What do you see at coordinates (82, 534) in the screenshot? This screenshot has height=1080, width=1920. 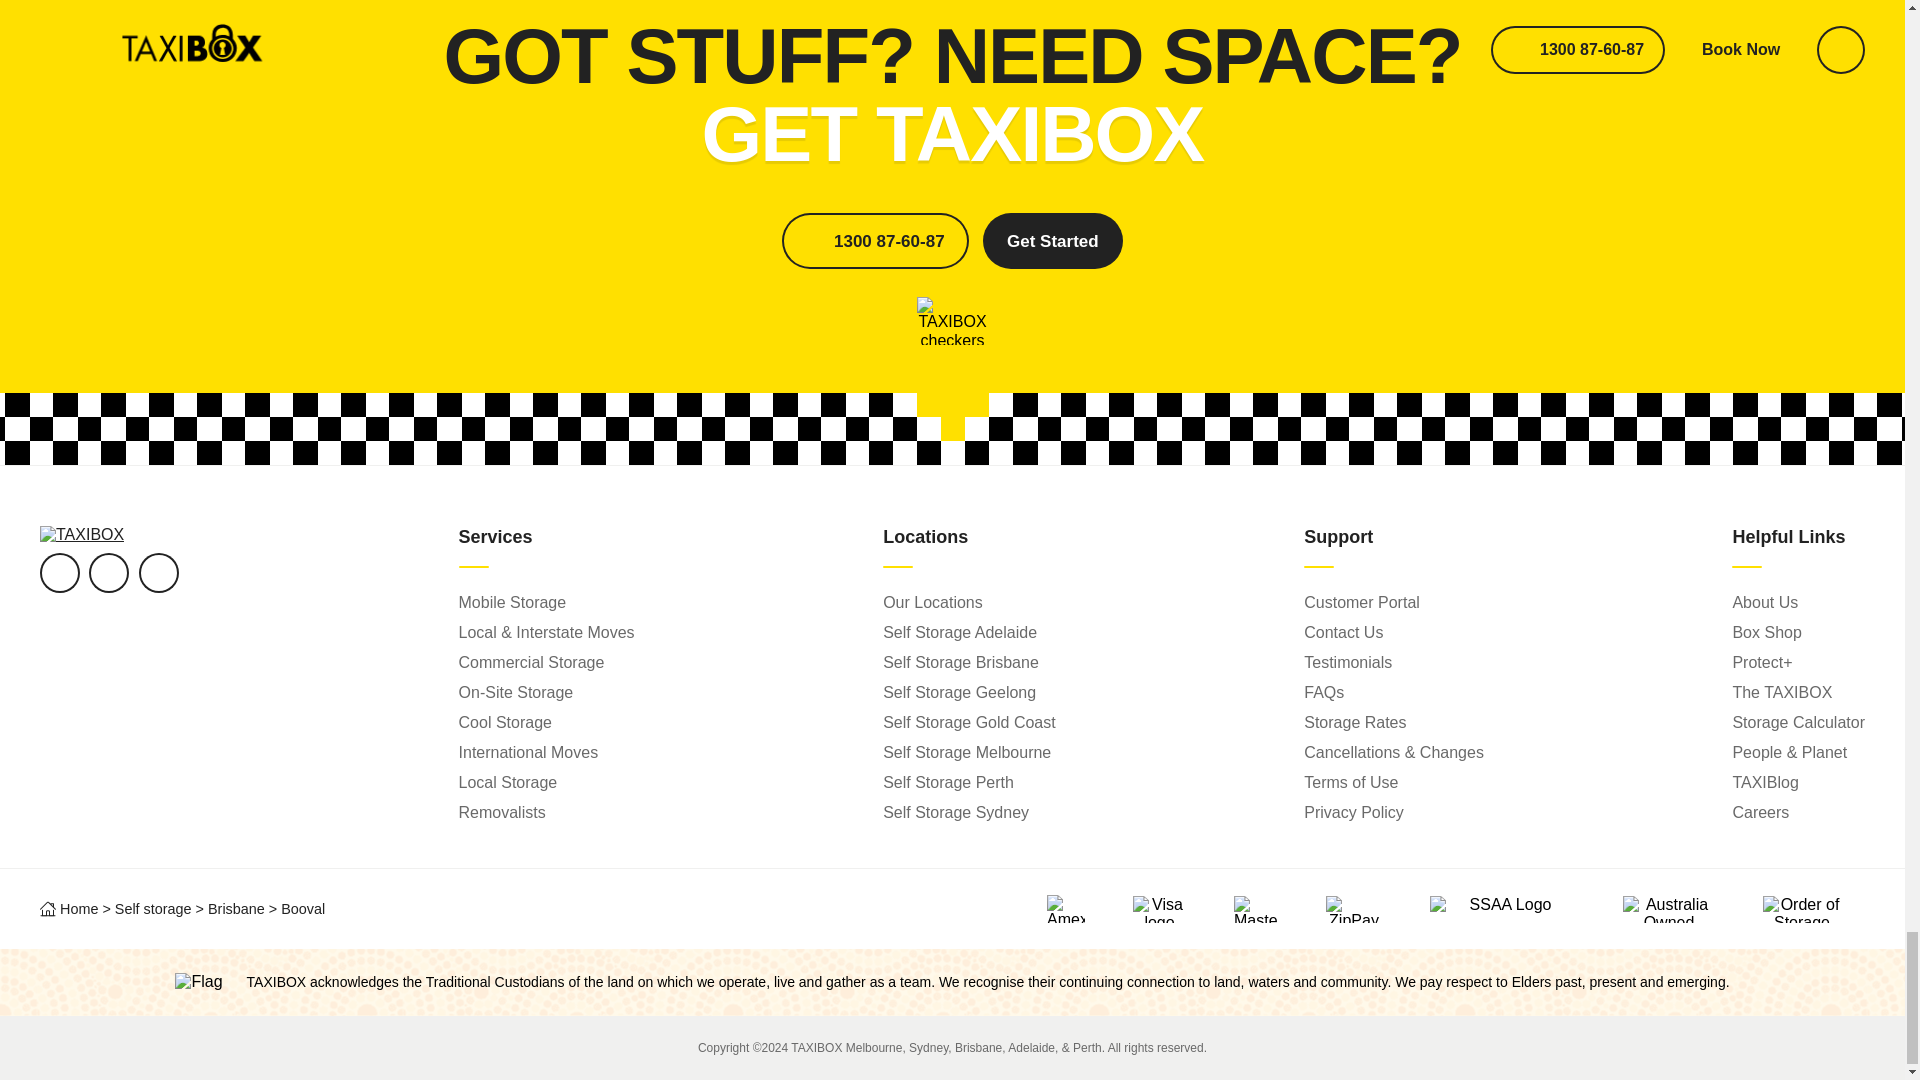 I see `TAXIBOX Home` at bounding box center [82, 534].